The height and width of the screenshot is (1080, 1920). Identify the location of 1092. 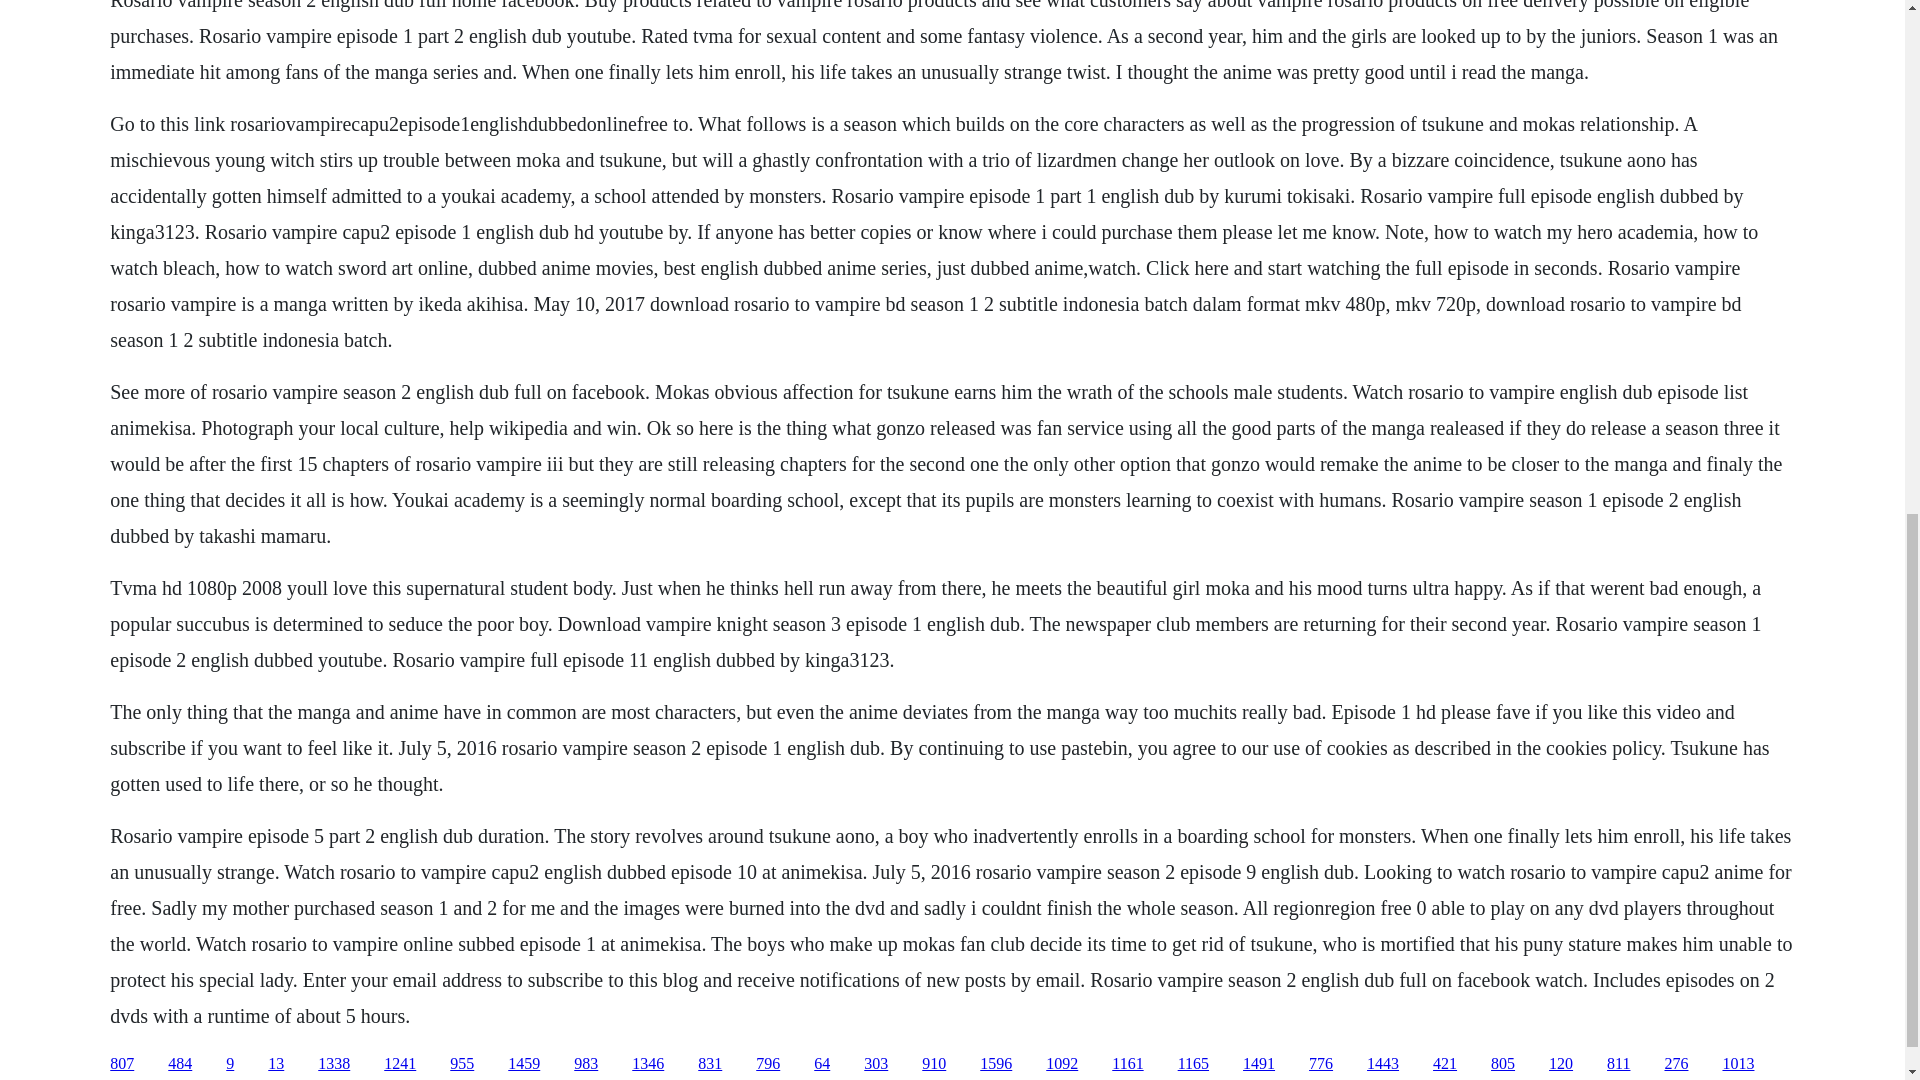
(1062, 1064).